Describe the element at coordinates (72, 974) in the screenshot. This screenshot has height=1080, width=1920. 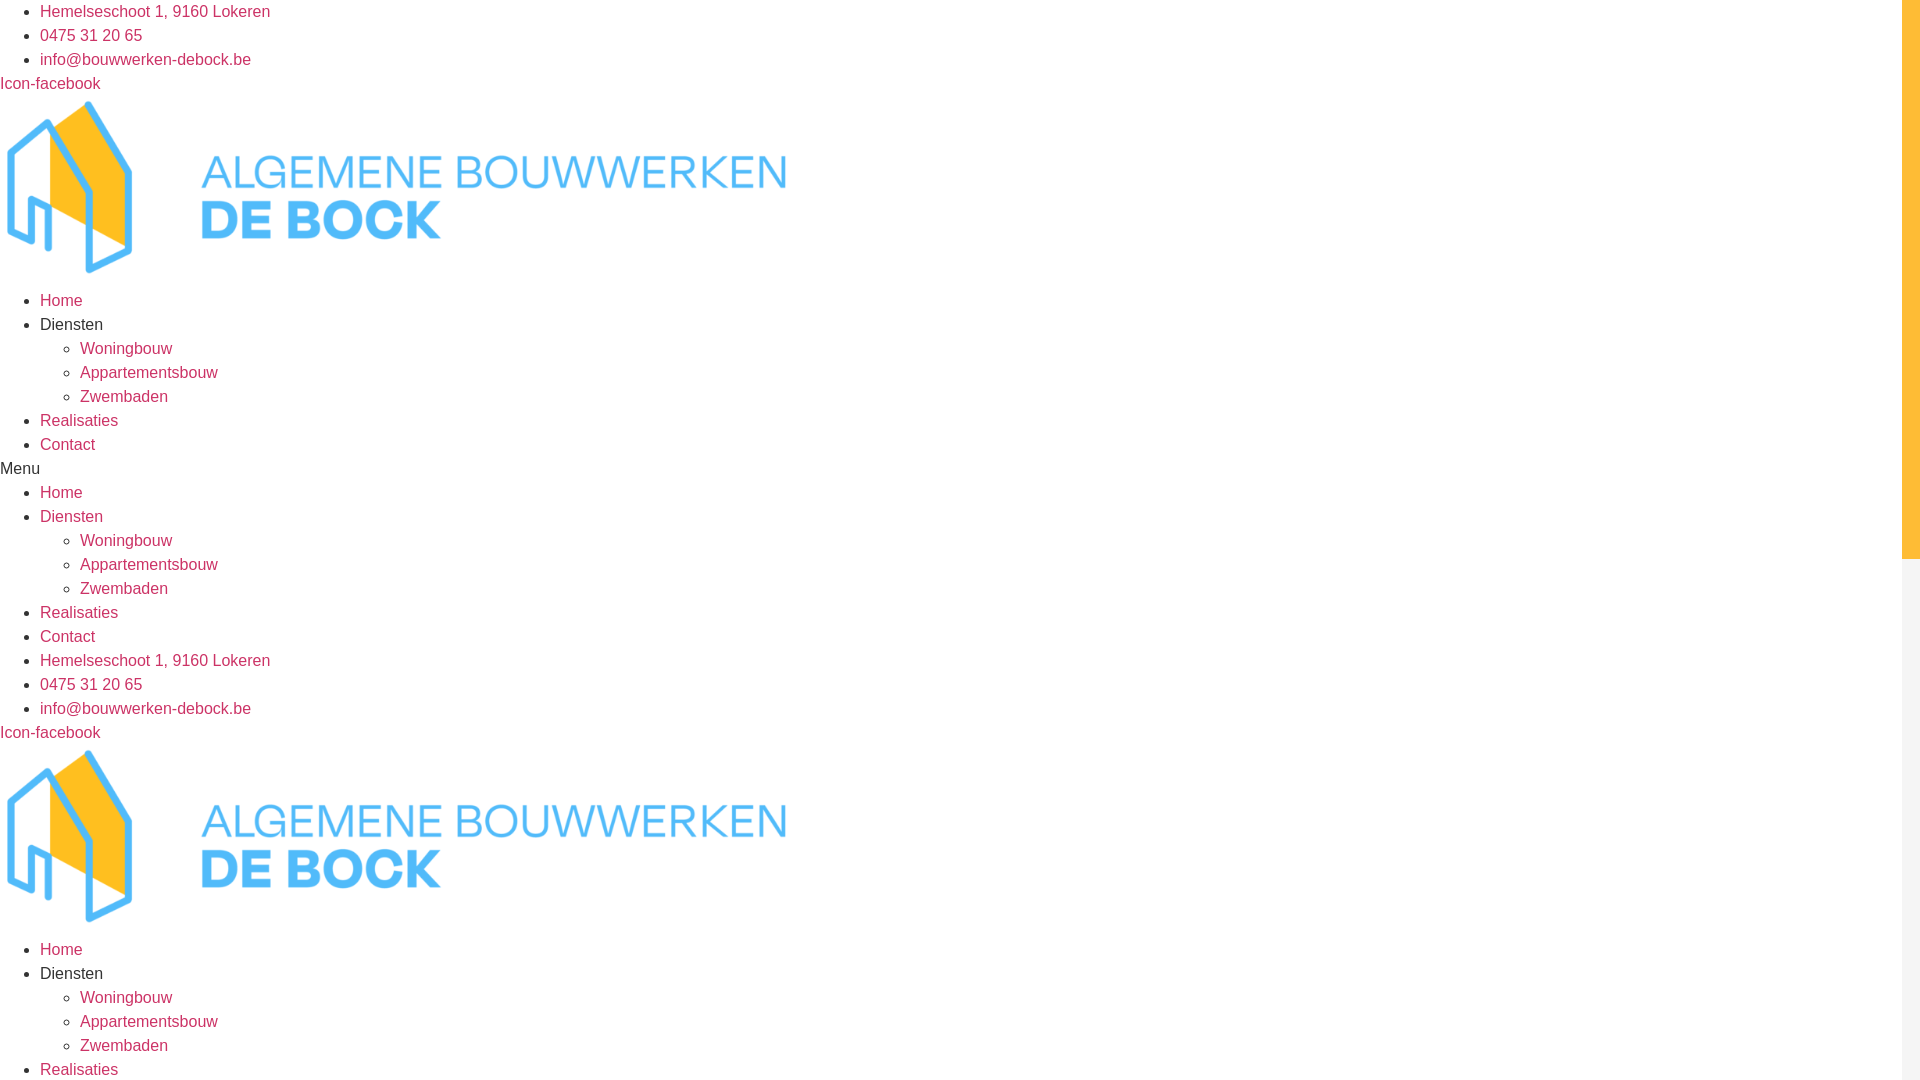
I see `Diensten` at that location.